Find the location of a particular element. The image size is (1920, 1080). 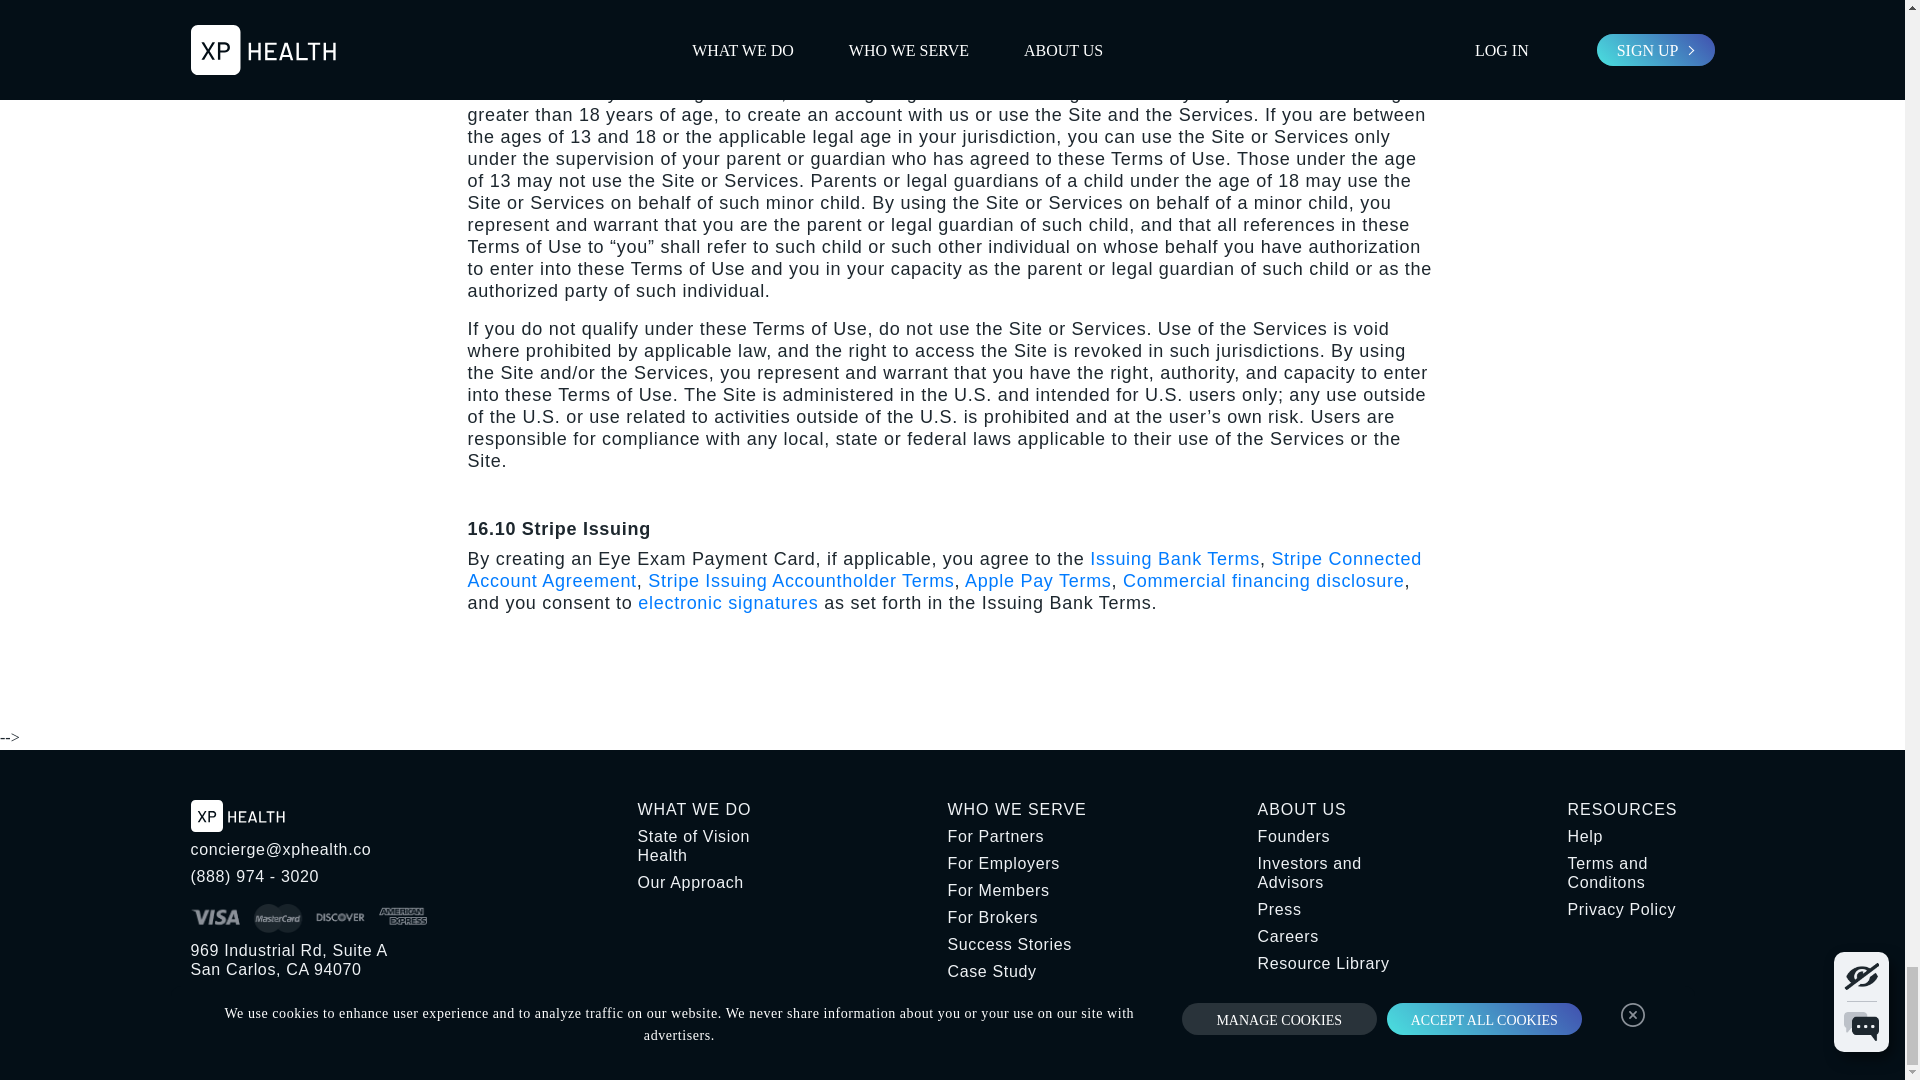

Stripe Issuing Accountholder Terms is located at coordinates (801, 580).